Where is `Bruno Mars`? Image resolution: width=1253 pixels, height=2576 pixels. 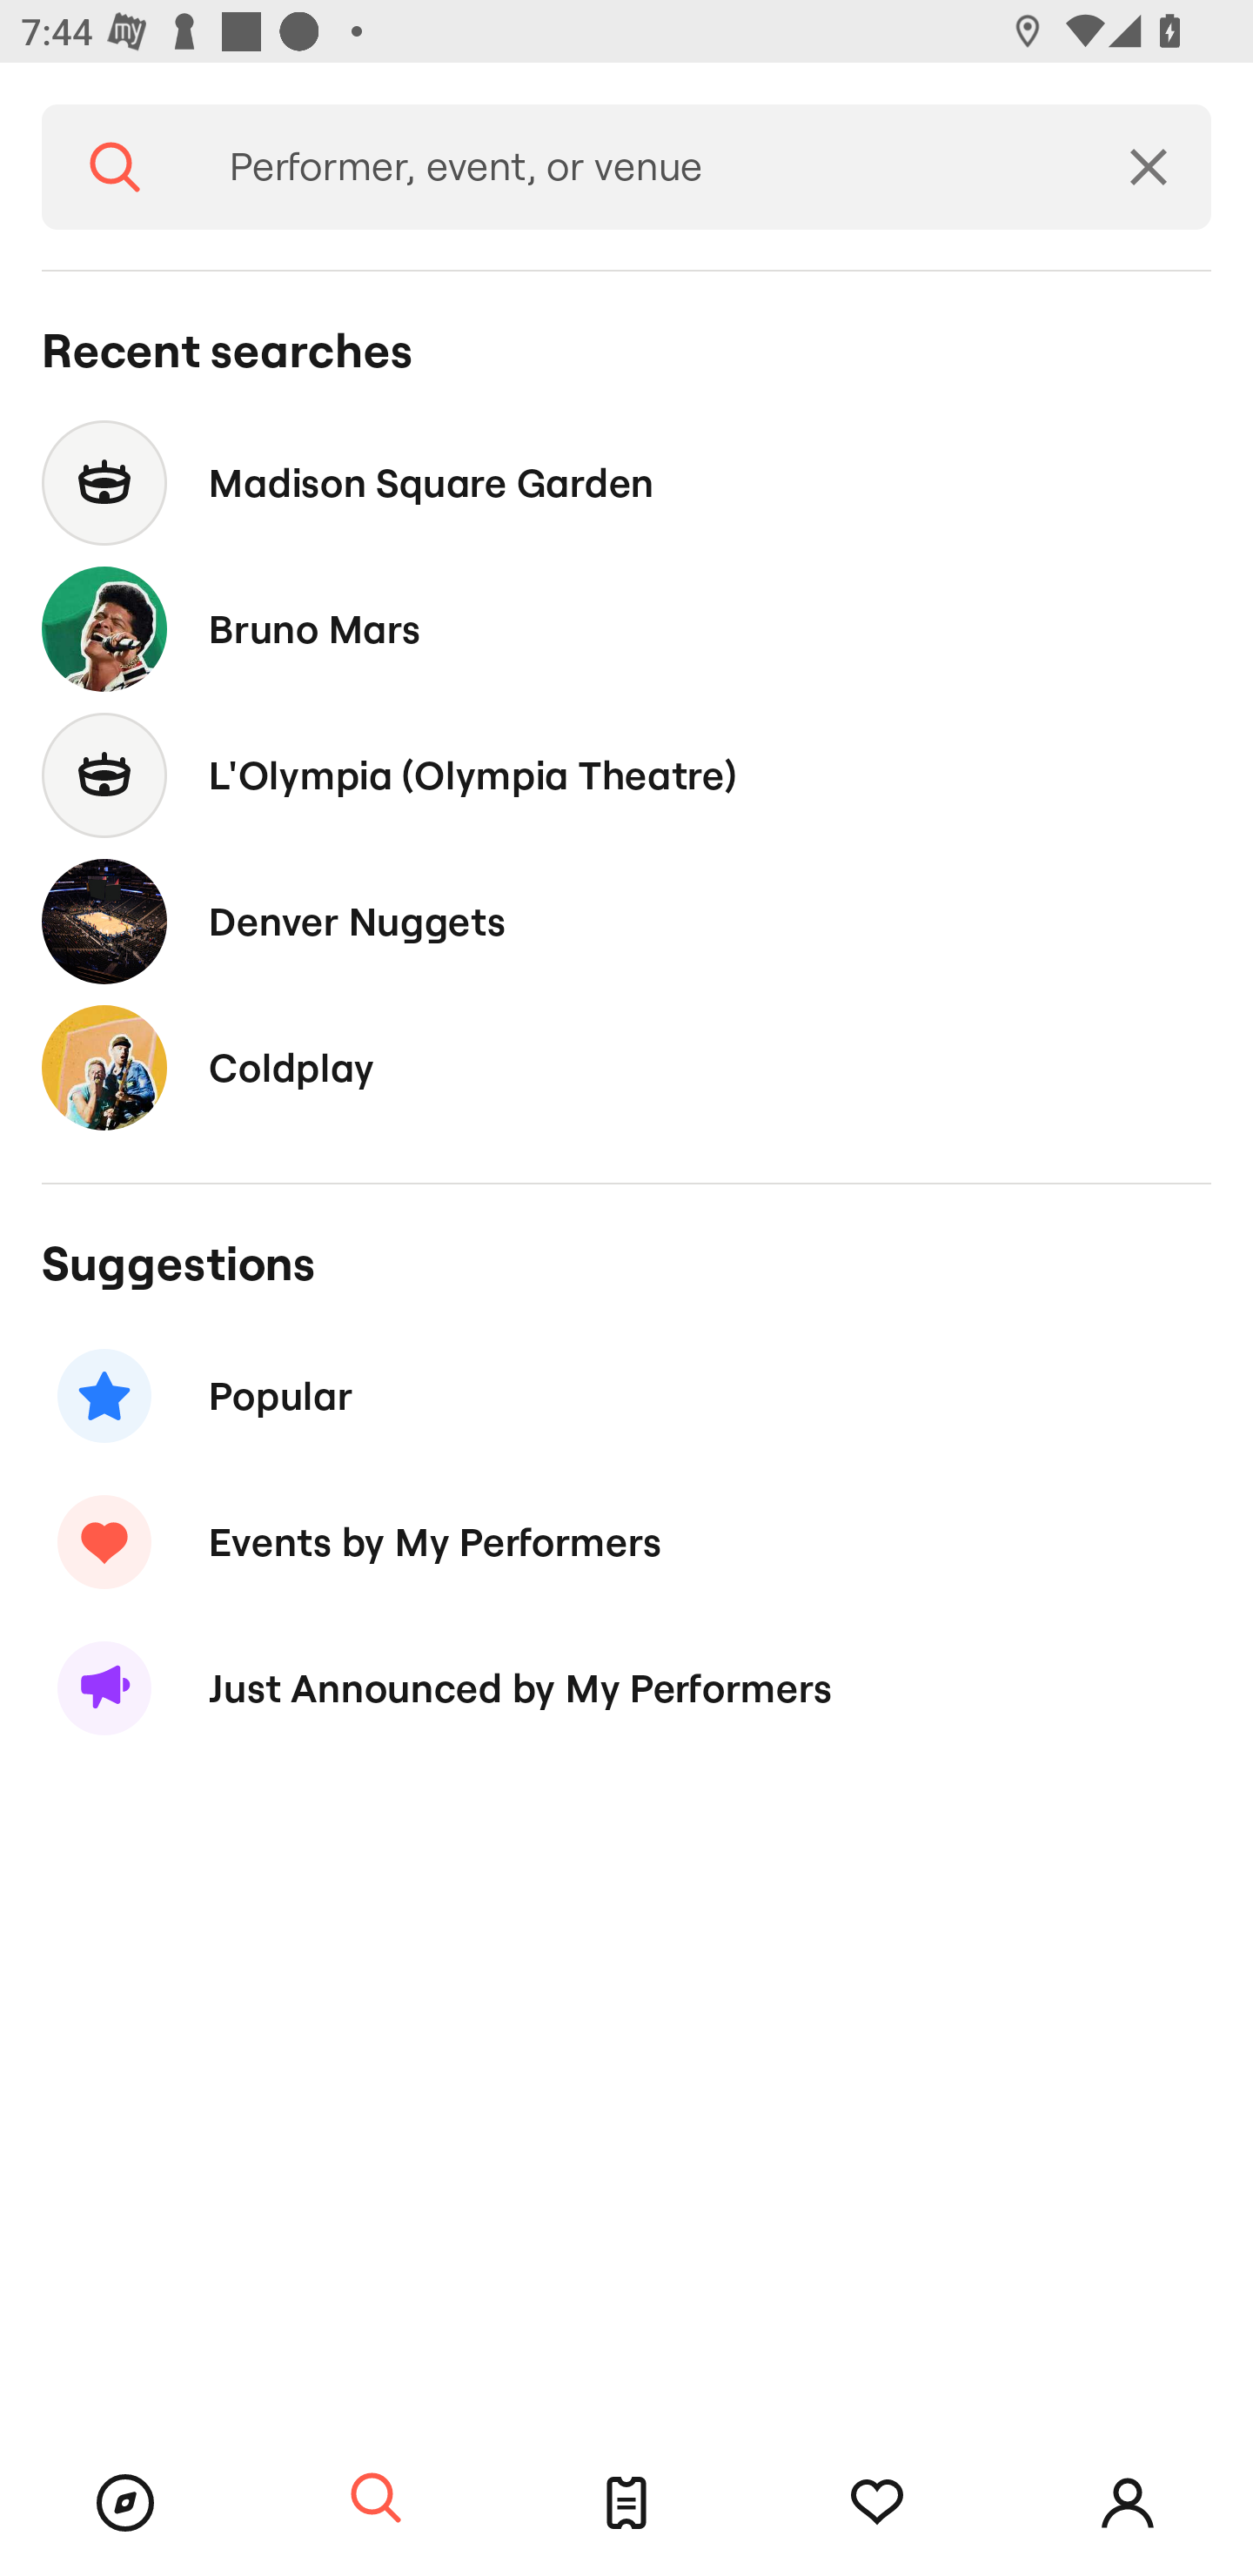 Bruno Mars is located at coordinates (626, 630).